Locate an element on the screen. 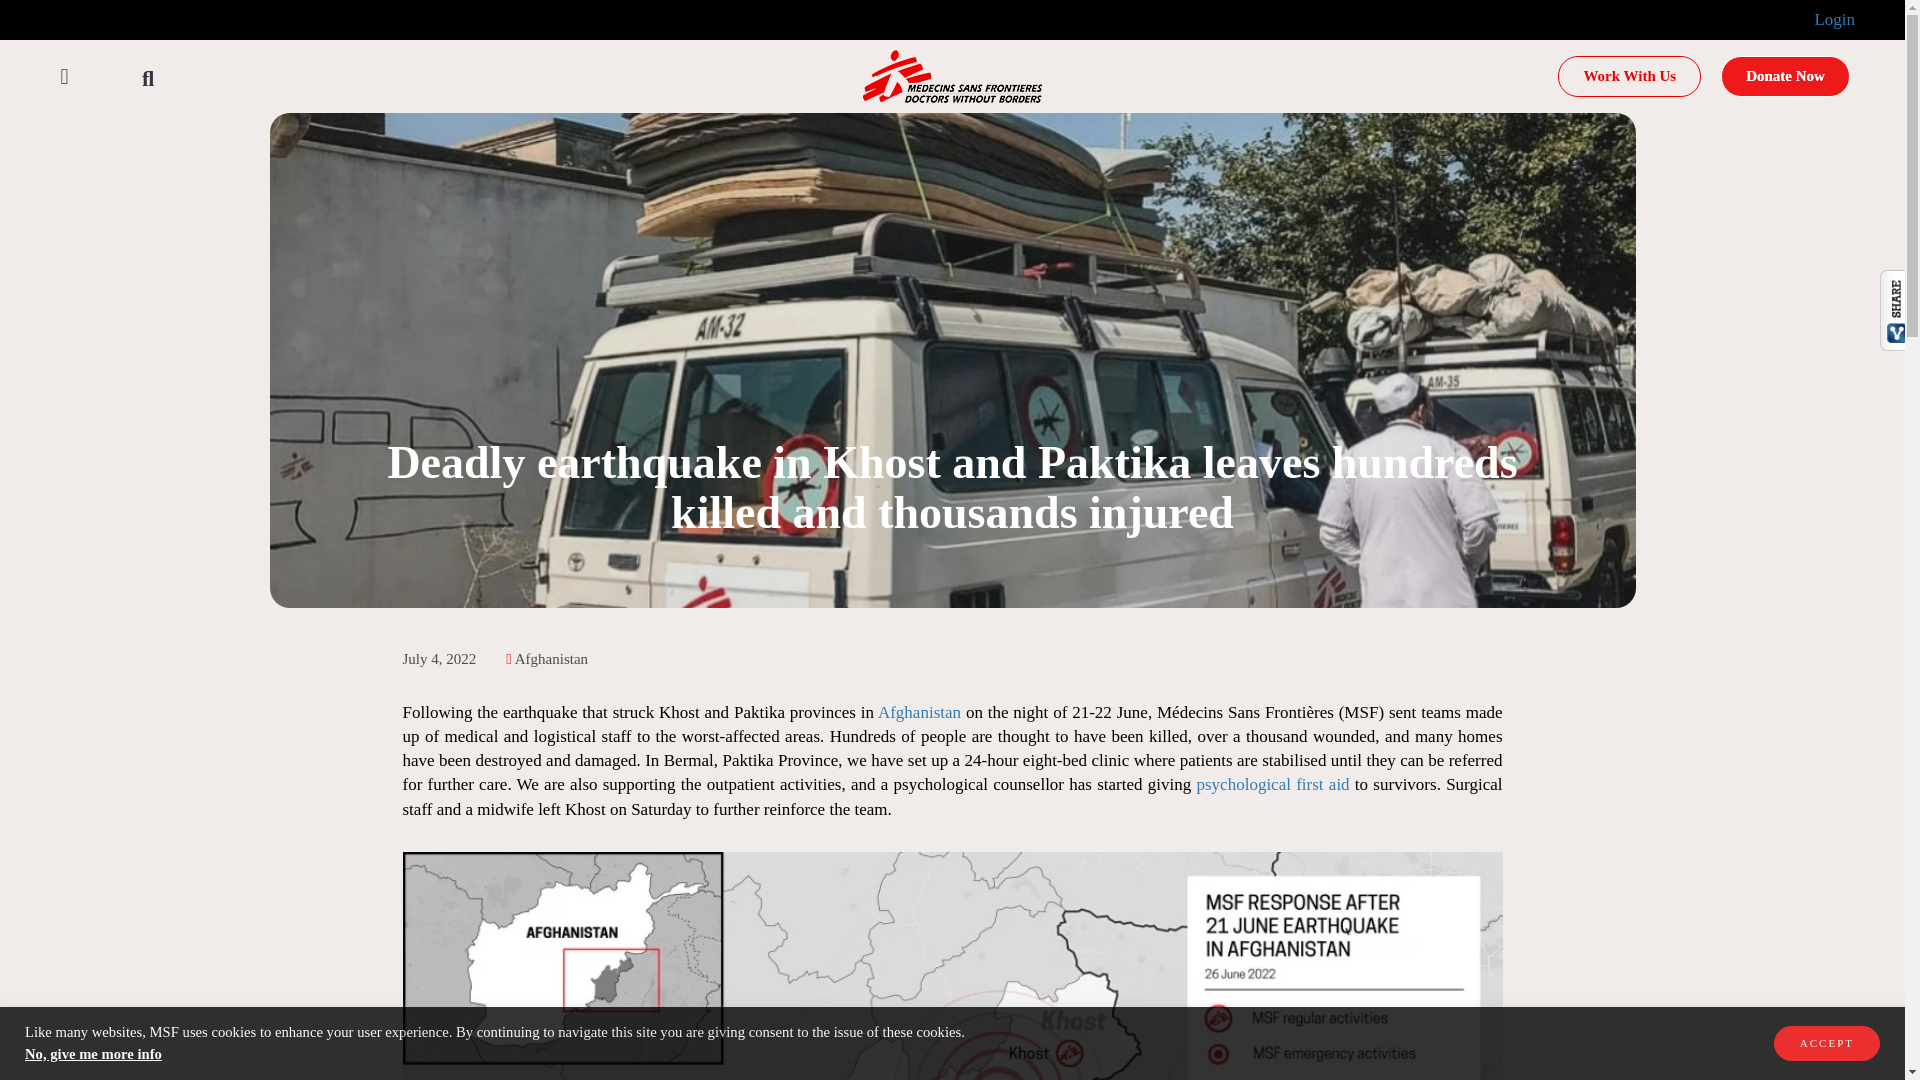 This screenshot has height=1080, width=1920. Donate Now is located at coordinates (1785, 76).